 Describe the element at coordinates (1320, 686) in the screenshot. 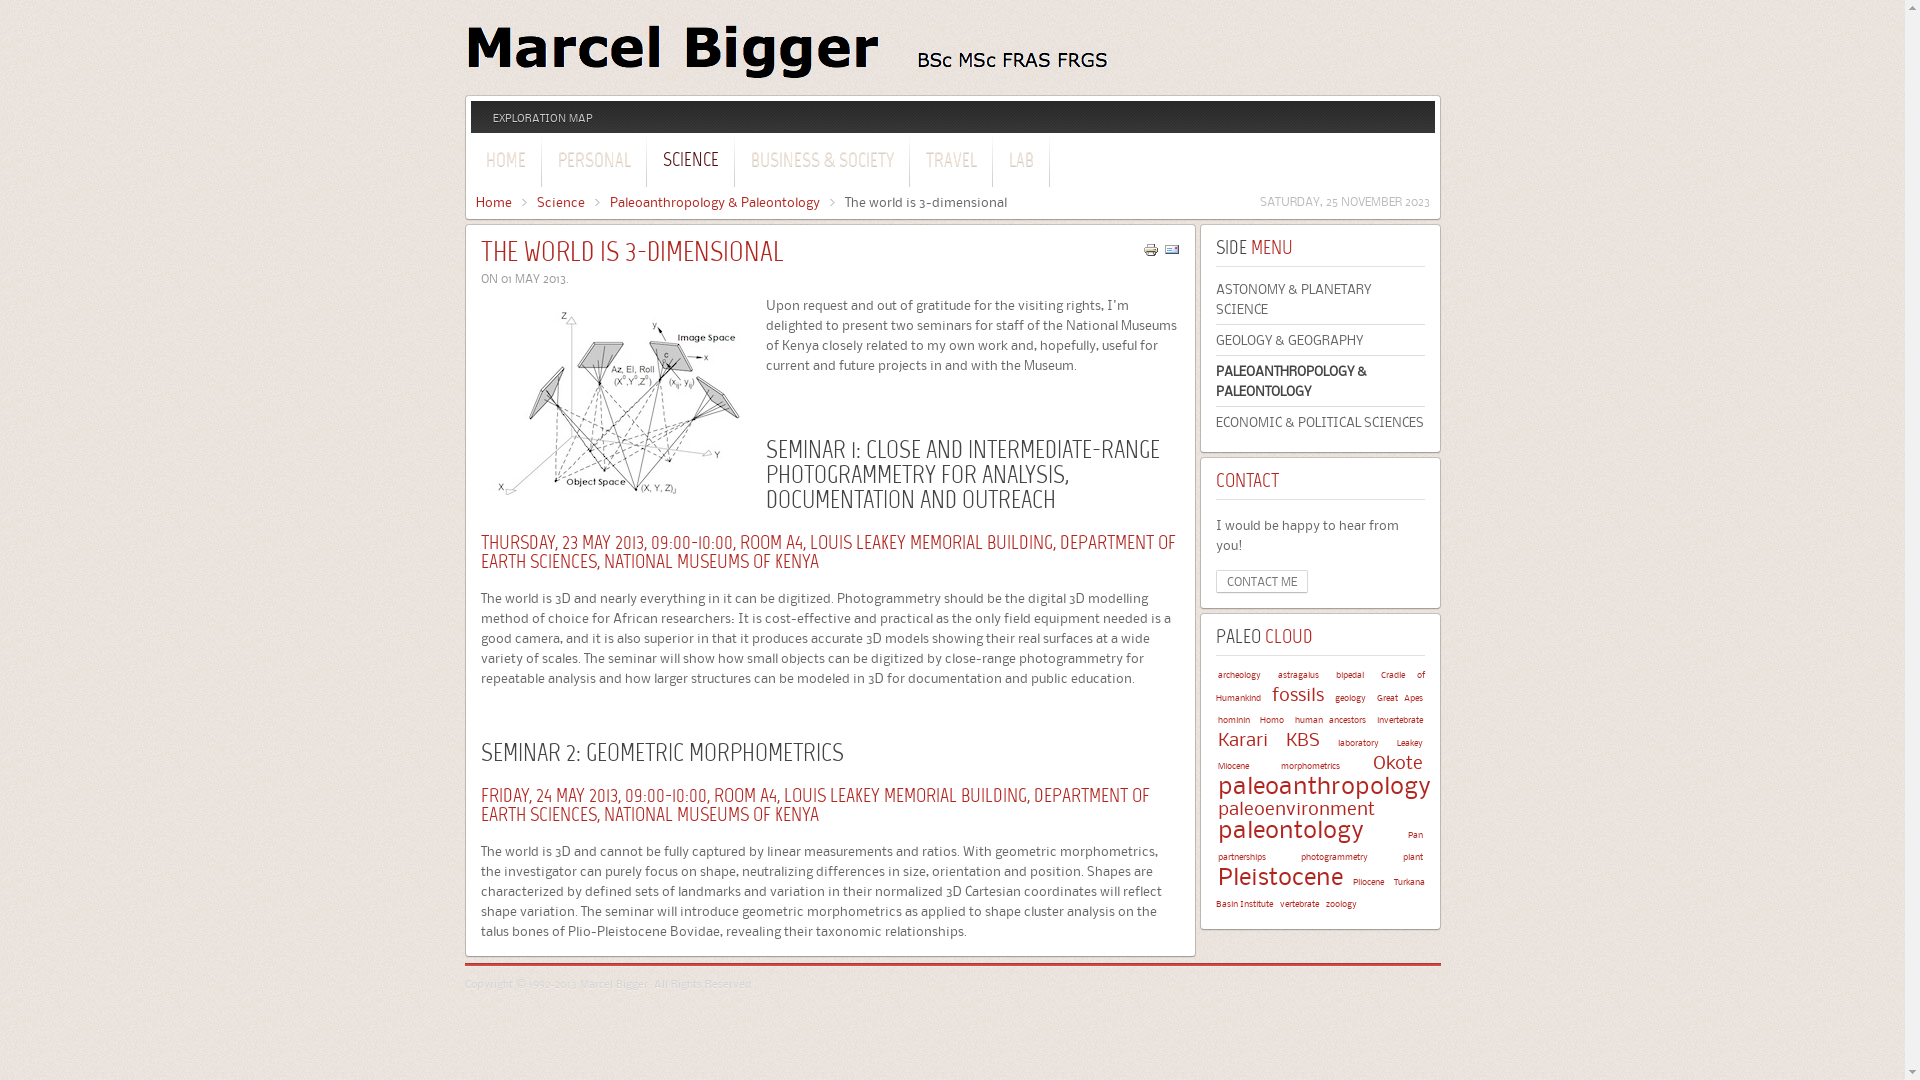

I see `Cradle of Humankind` at that location.